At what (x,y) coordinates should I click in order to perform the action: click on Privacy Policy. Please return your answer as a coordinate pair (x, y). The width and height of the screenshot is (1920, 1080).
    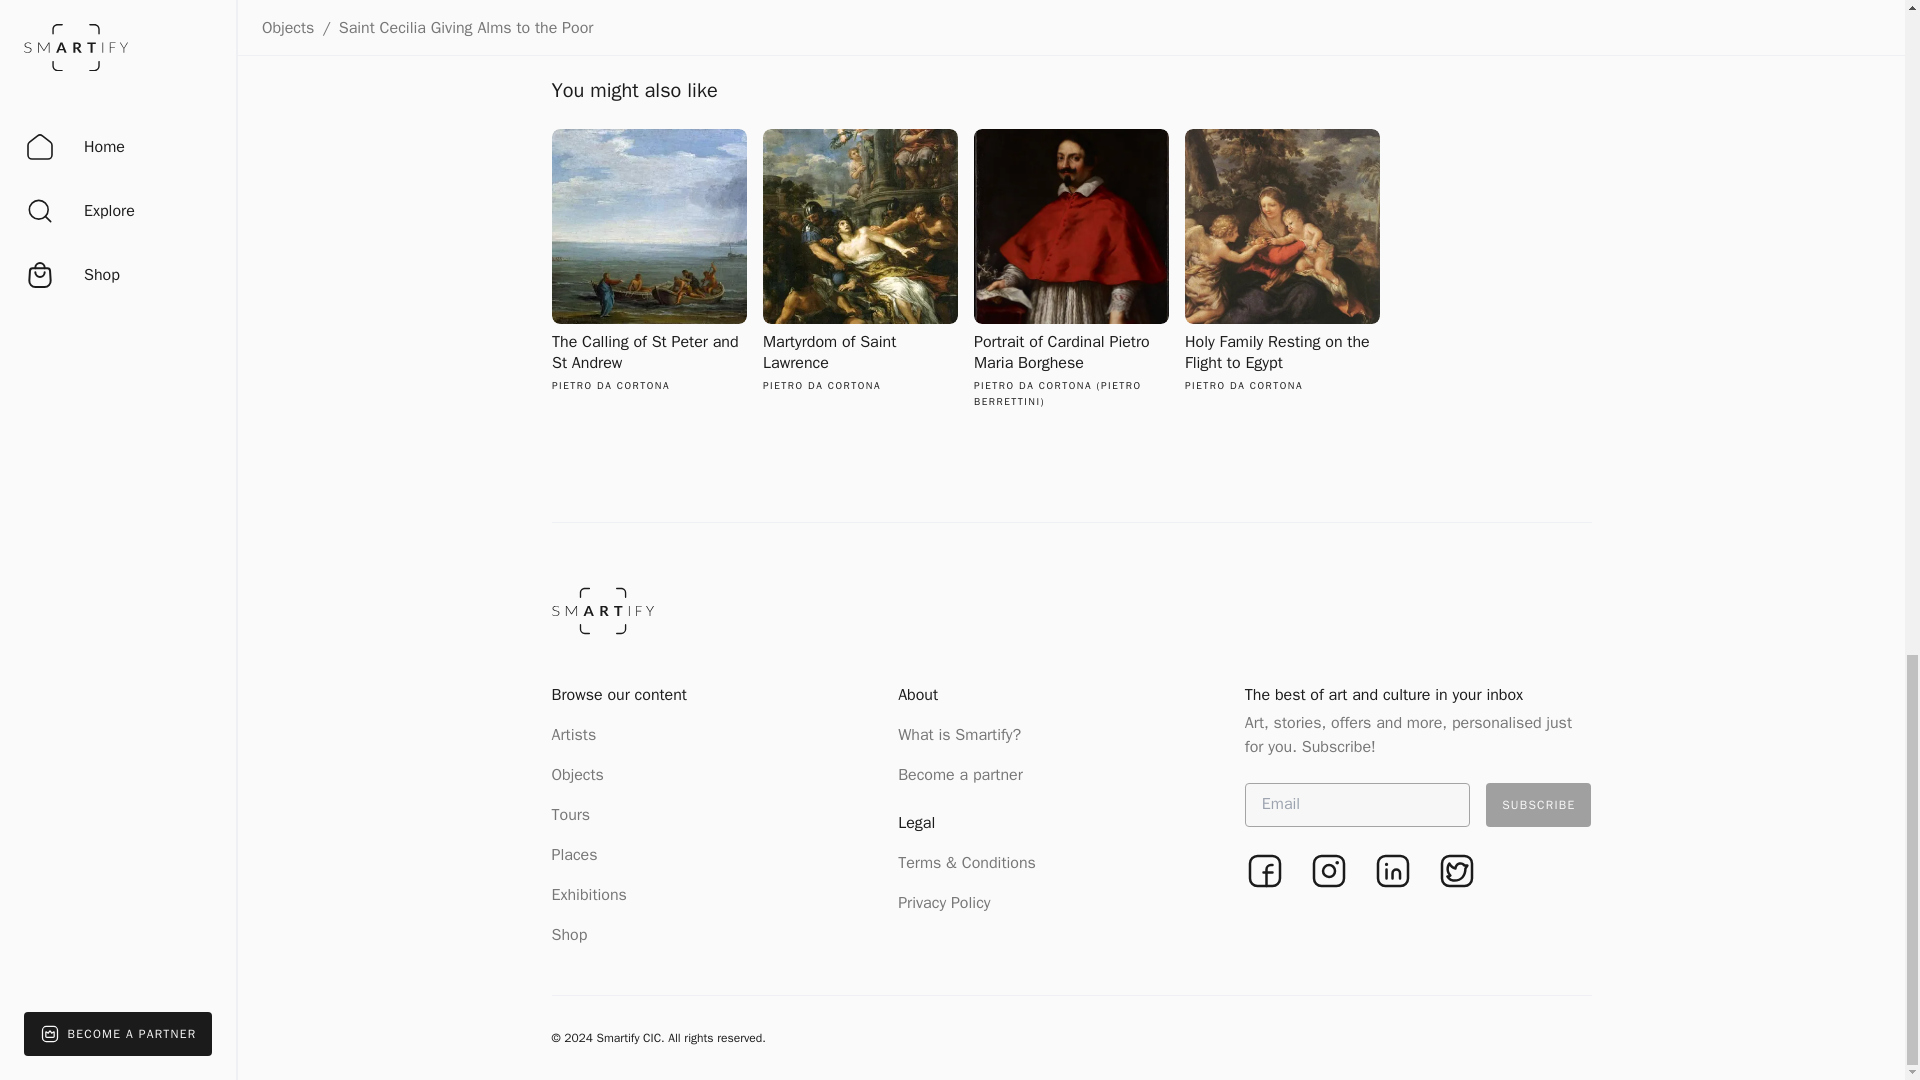
    Looking at the image, I should click on (574, 854).